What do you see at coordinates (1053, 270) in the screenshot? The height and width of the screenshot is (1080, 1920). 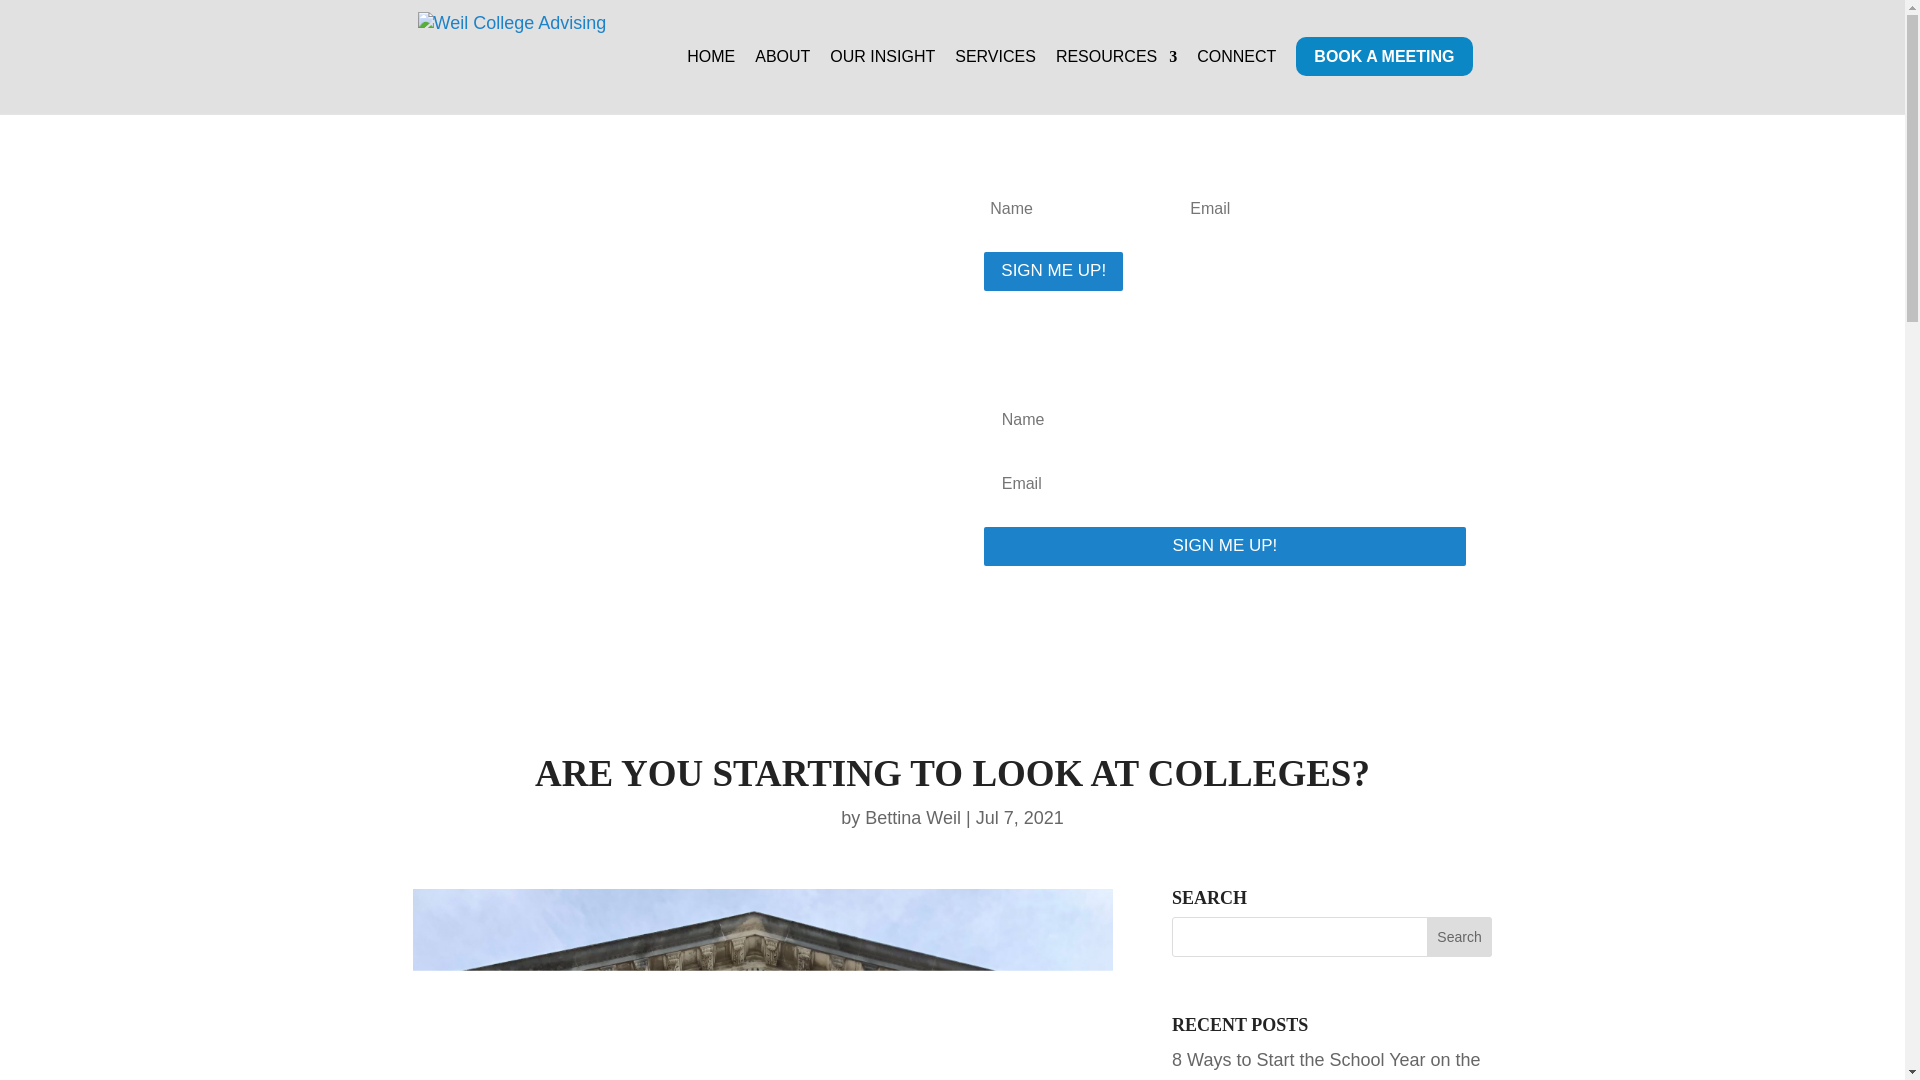 I see `SIGN ME UP!` at bounding box center [1053, 270].